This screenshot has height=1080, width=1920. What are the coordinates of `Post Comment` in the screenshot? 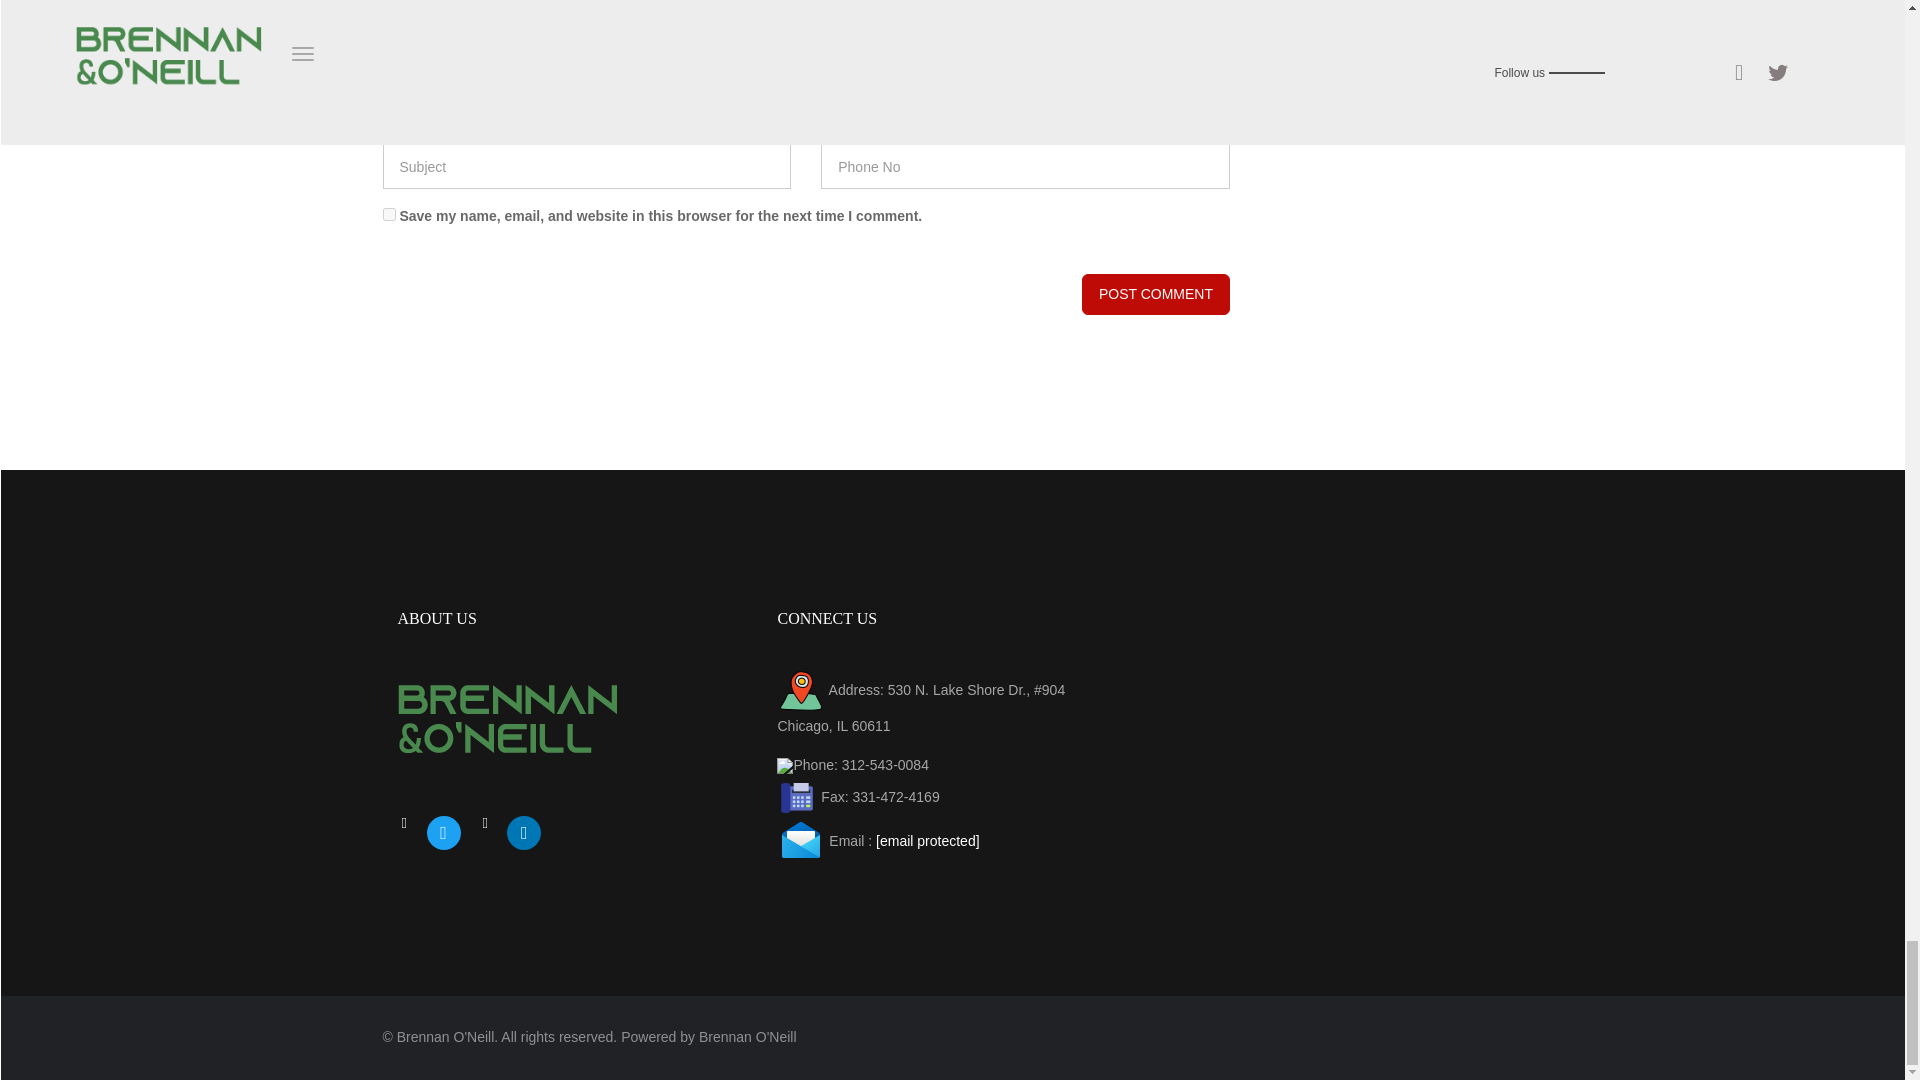 It's located at (1156, 294).